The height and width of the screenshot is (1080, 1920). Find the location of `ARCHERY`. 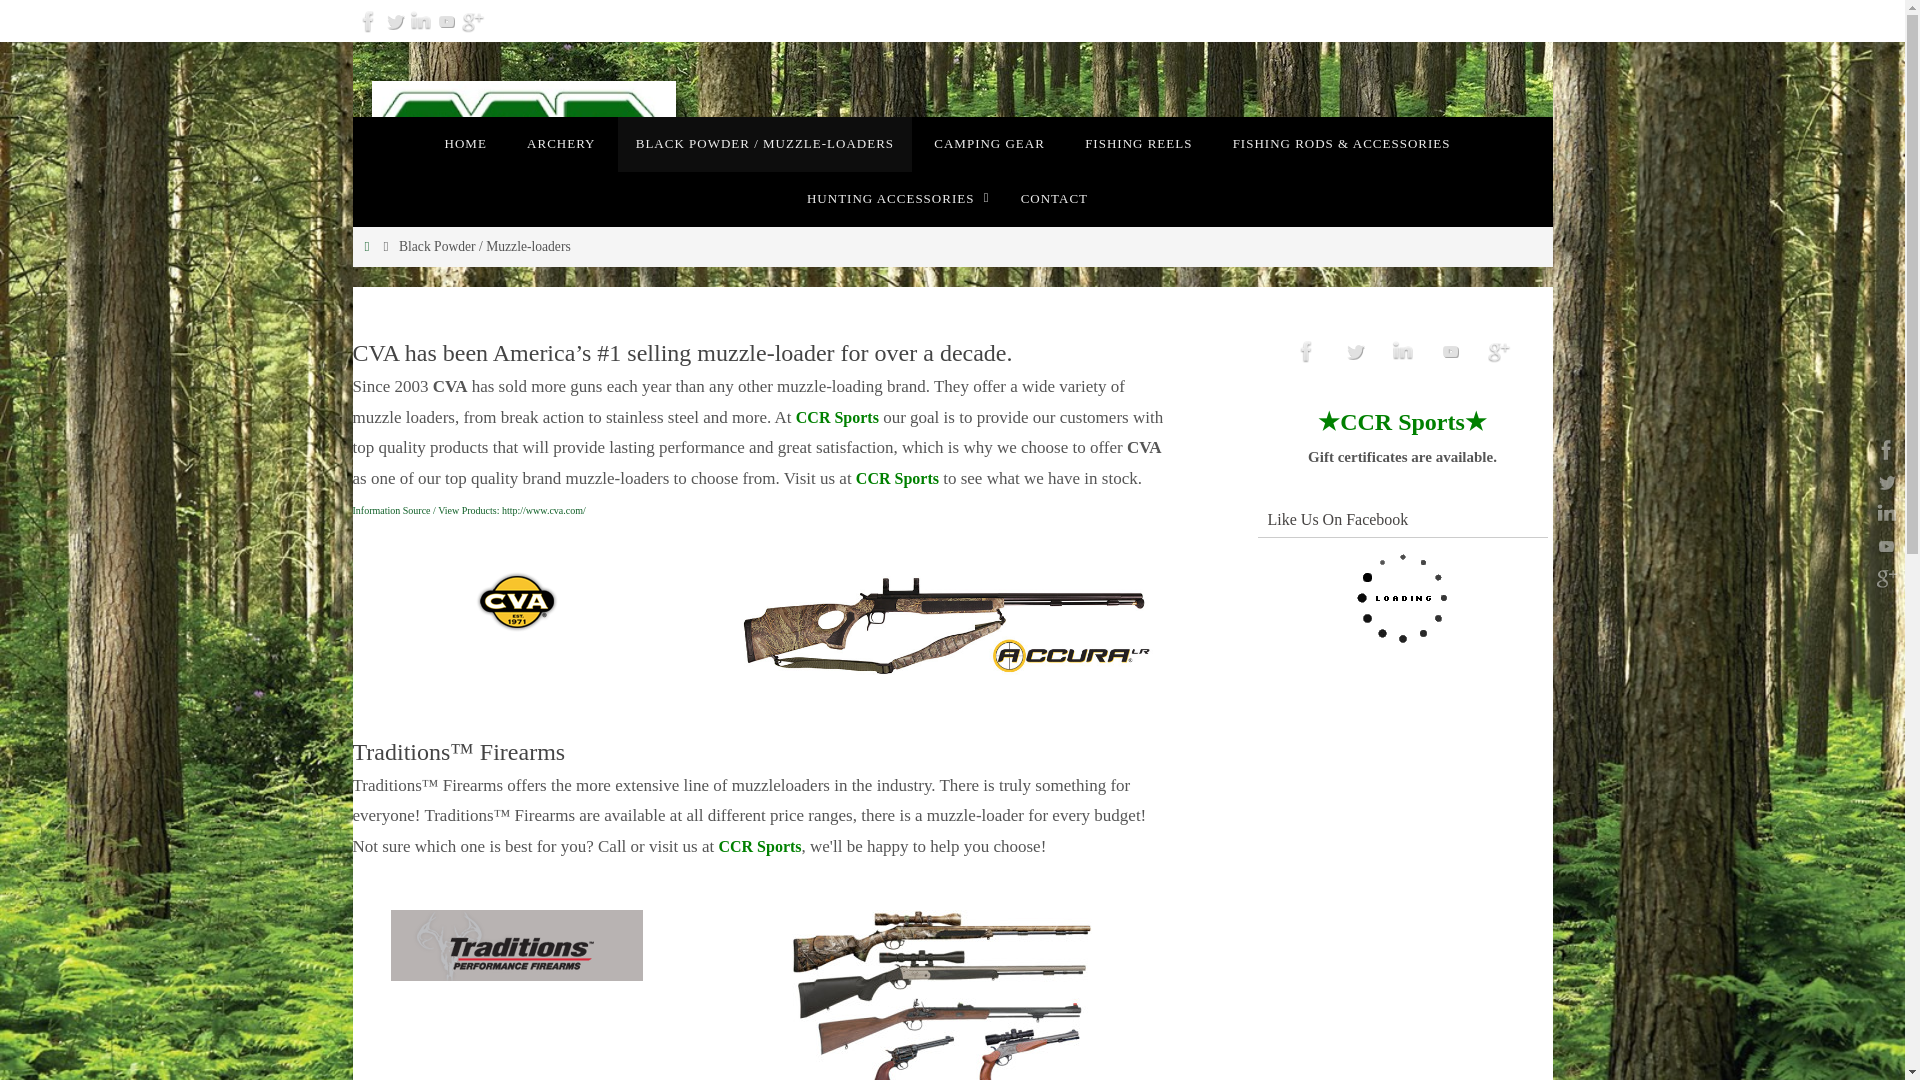

ARCHERY is located at coordinates (560, 144).